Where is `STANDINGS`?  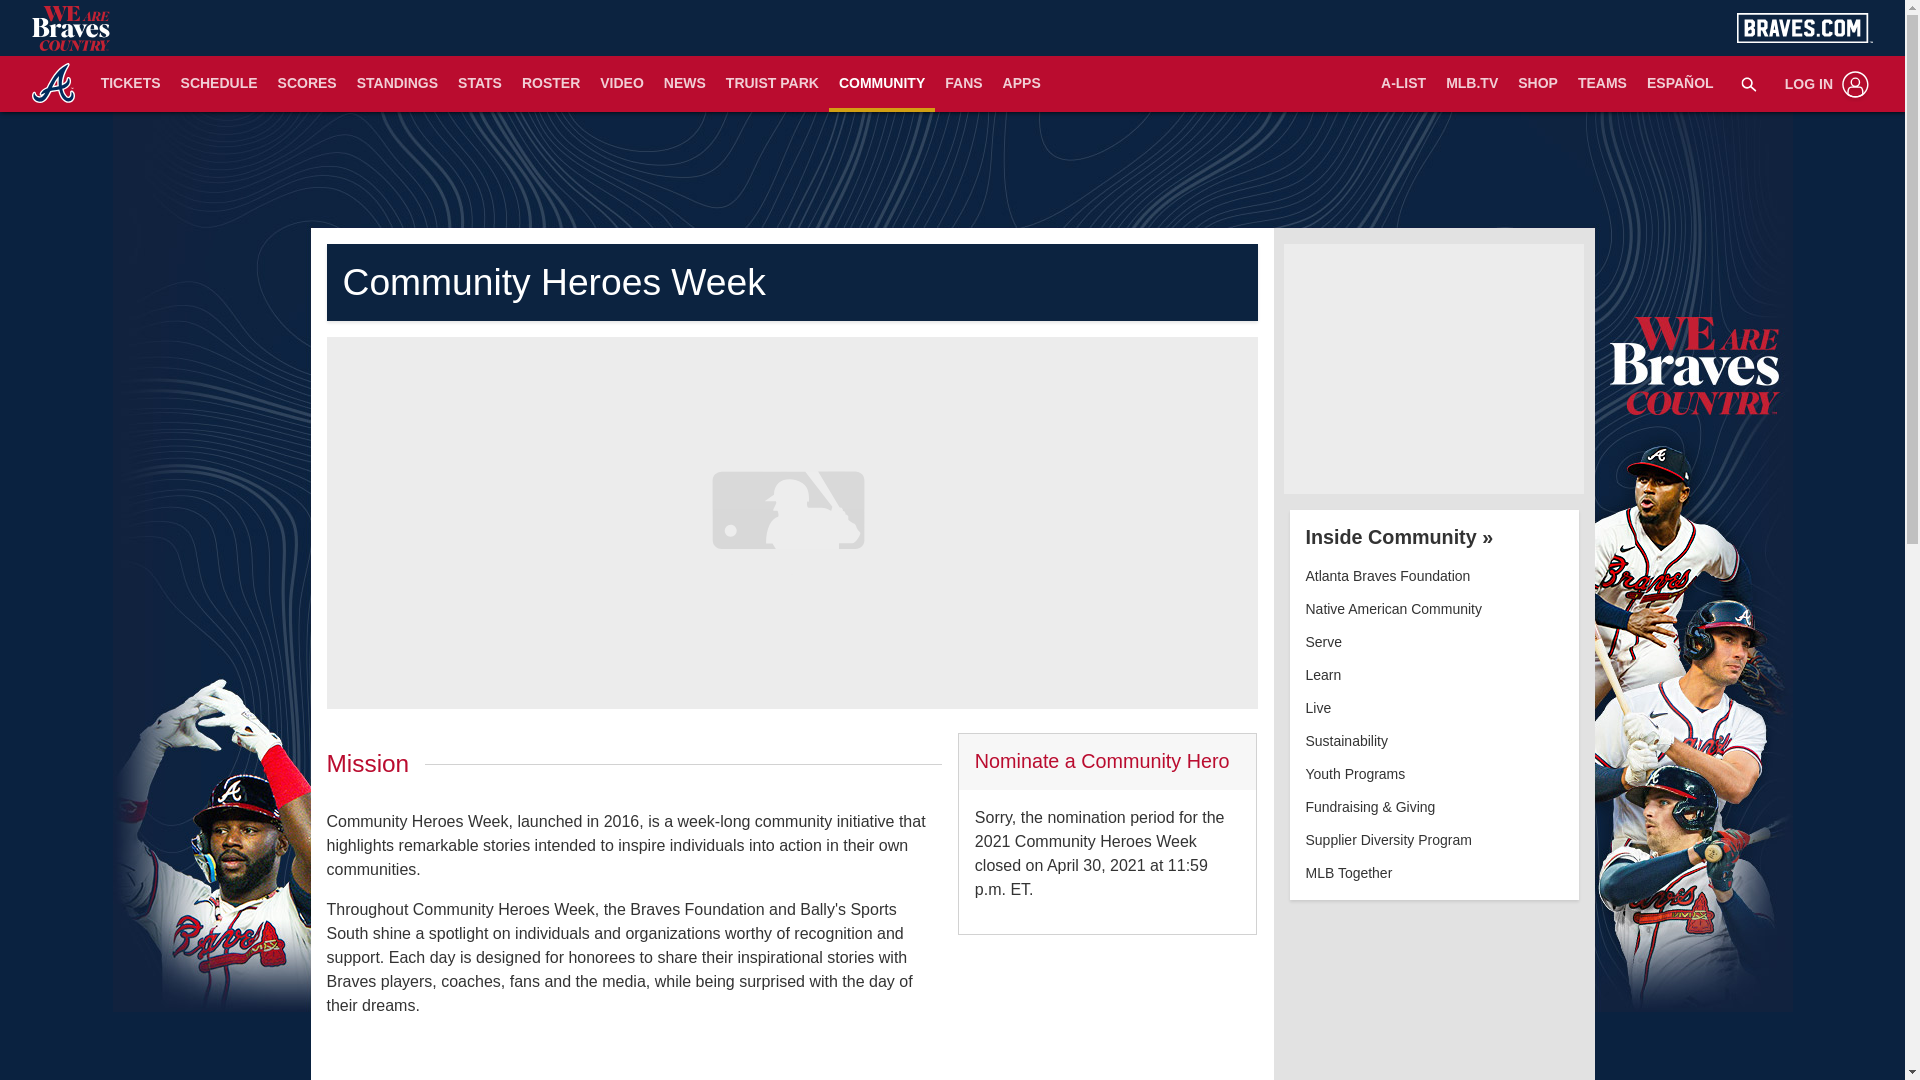 STANDINGS is located at coordinates (397, 84).